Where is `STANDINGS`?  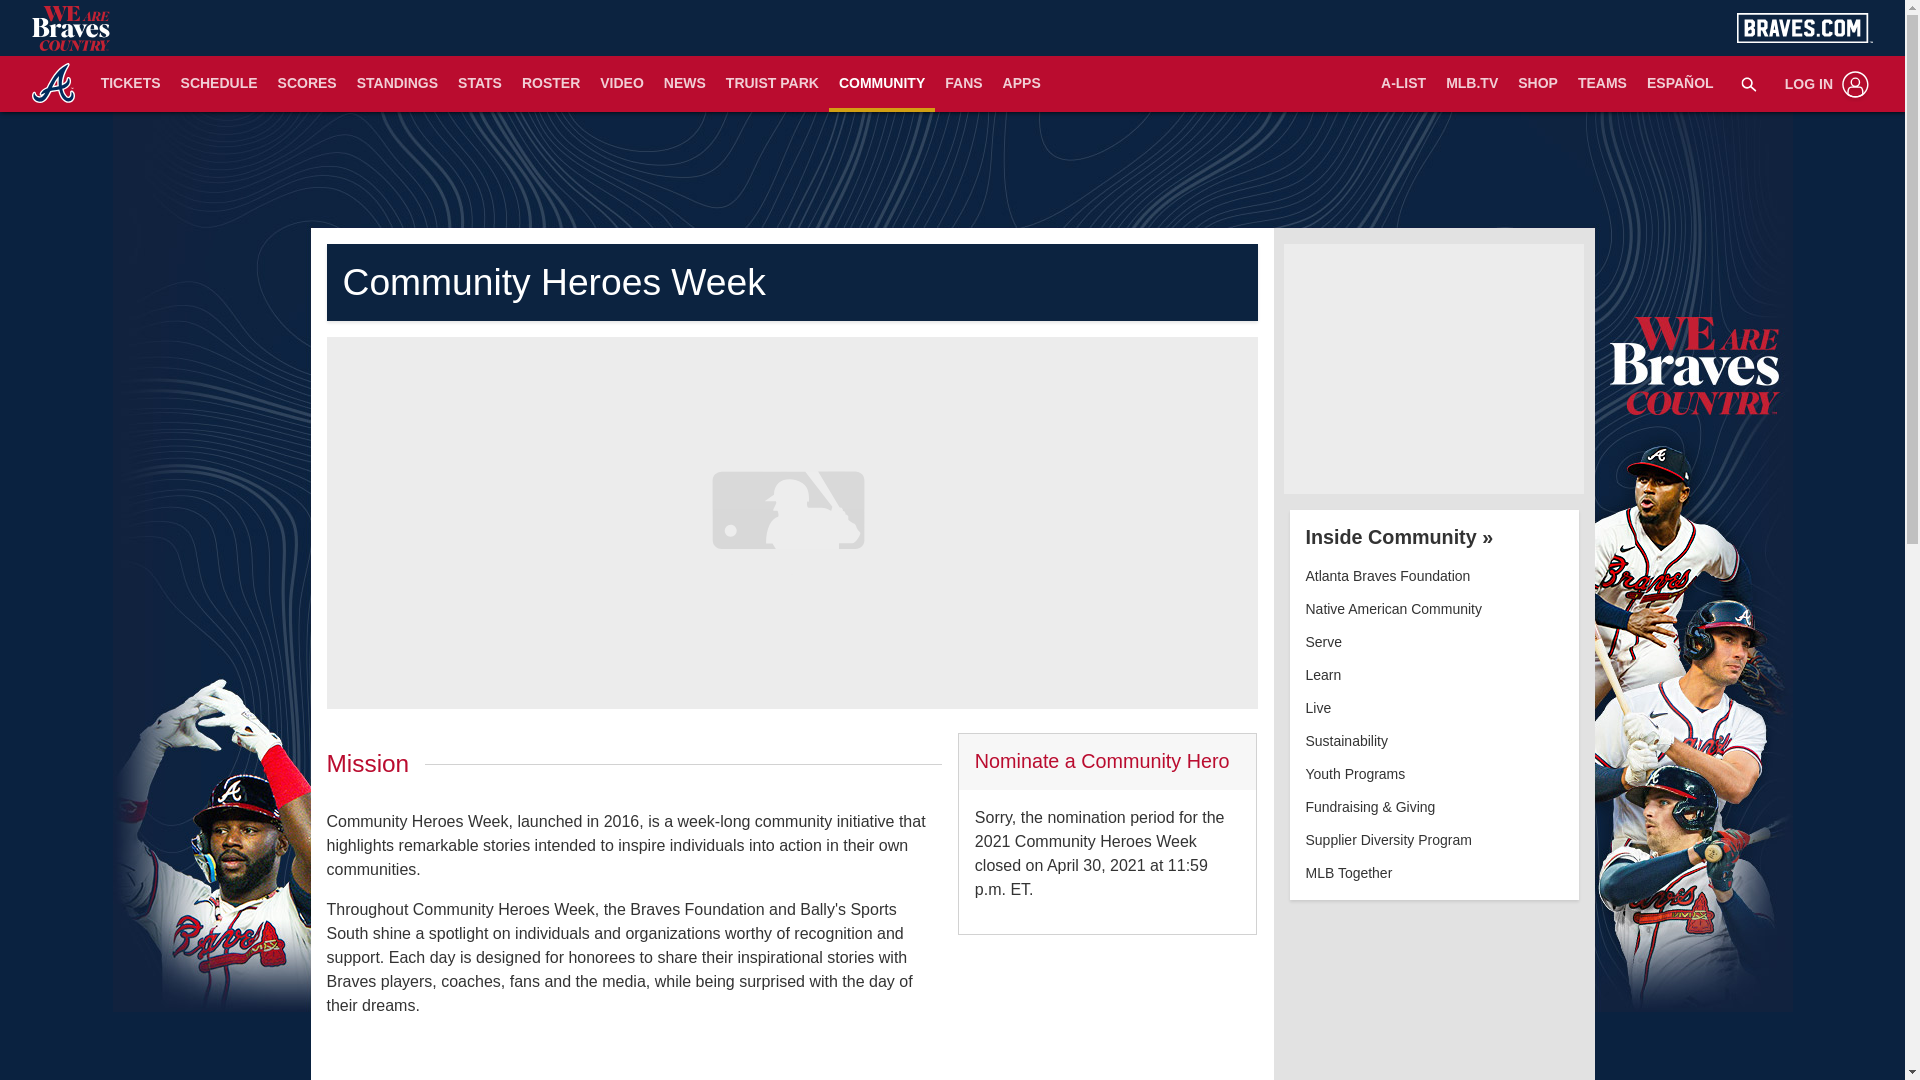 STANDINGS is located at coordinates (397, 84).